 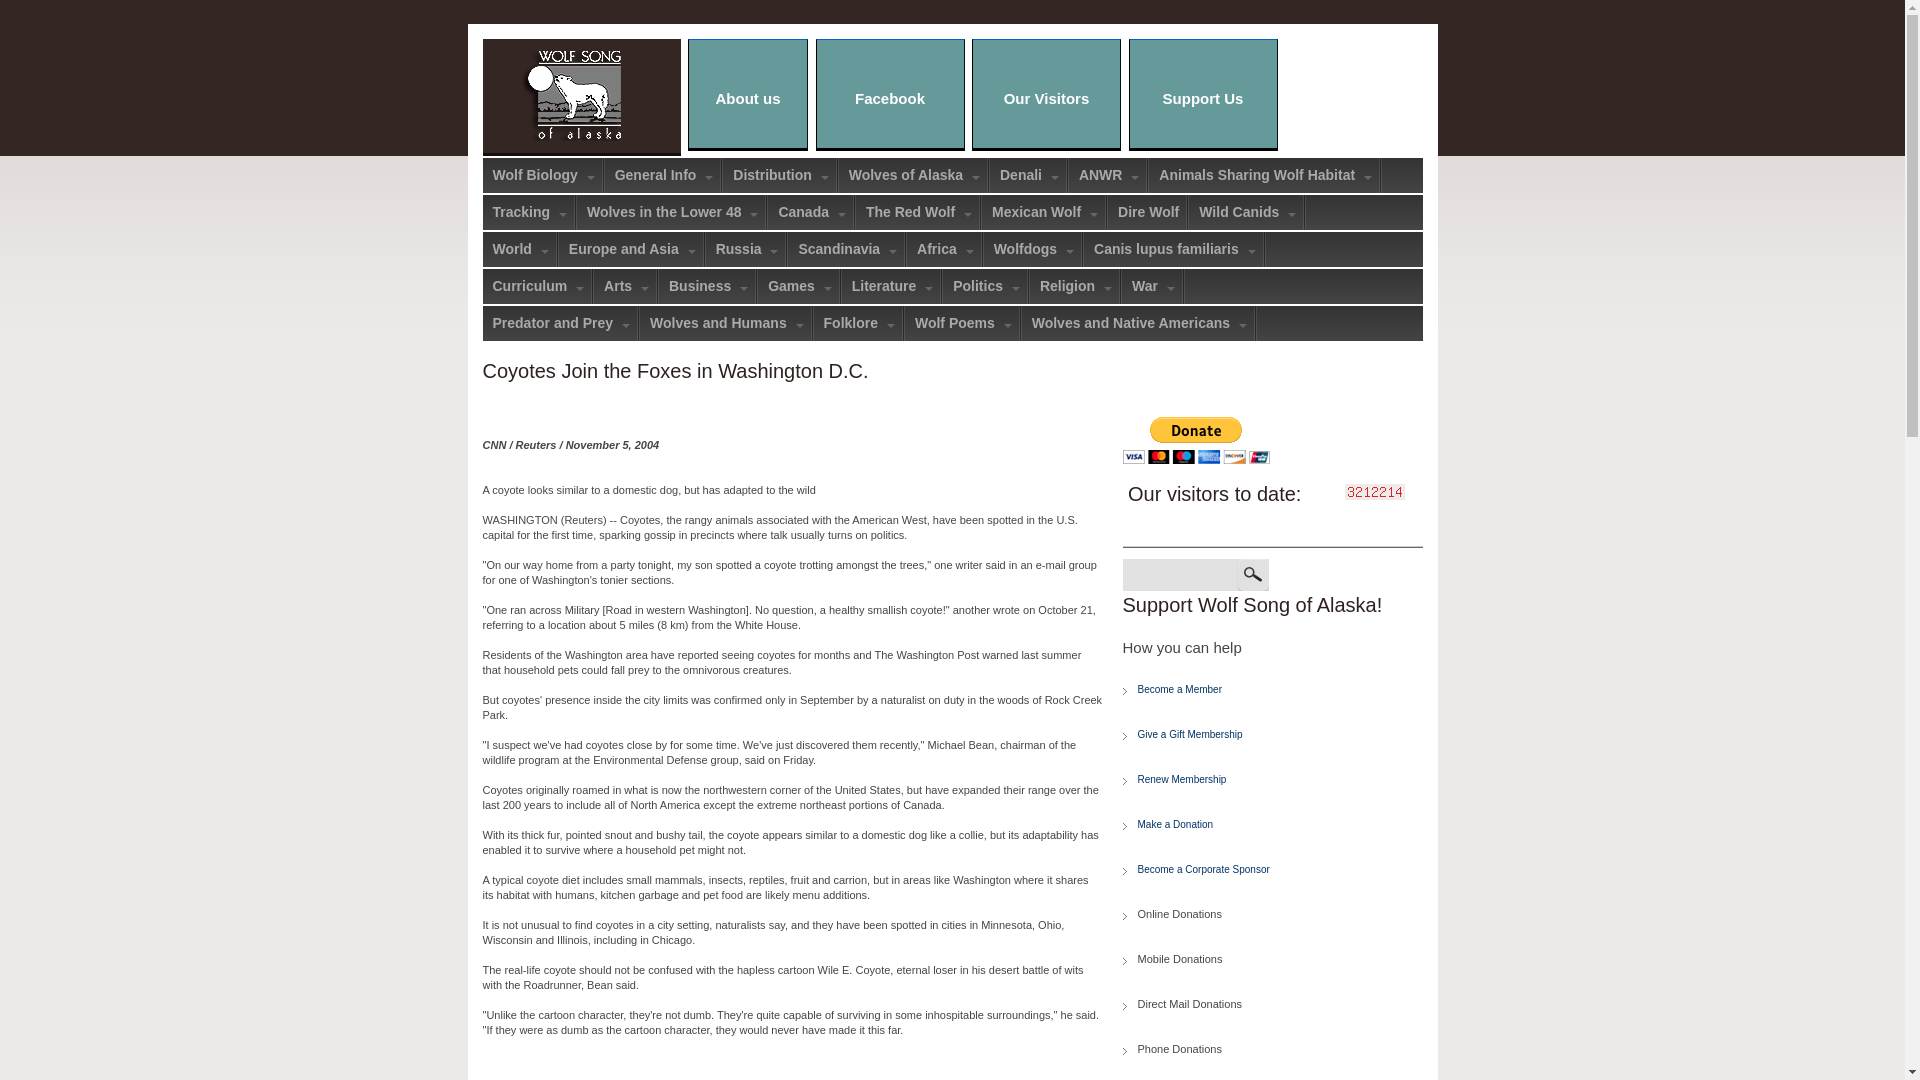 I want to click on Home, so click(x=572, y=57).